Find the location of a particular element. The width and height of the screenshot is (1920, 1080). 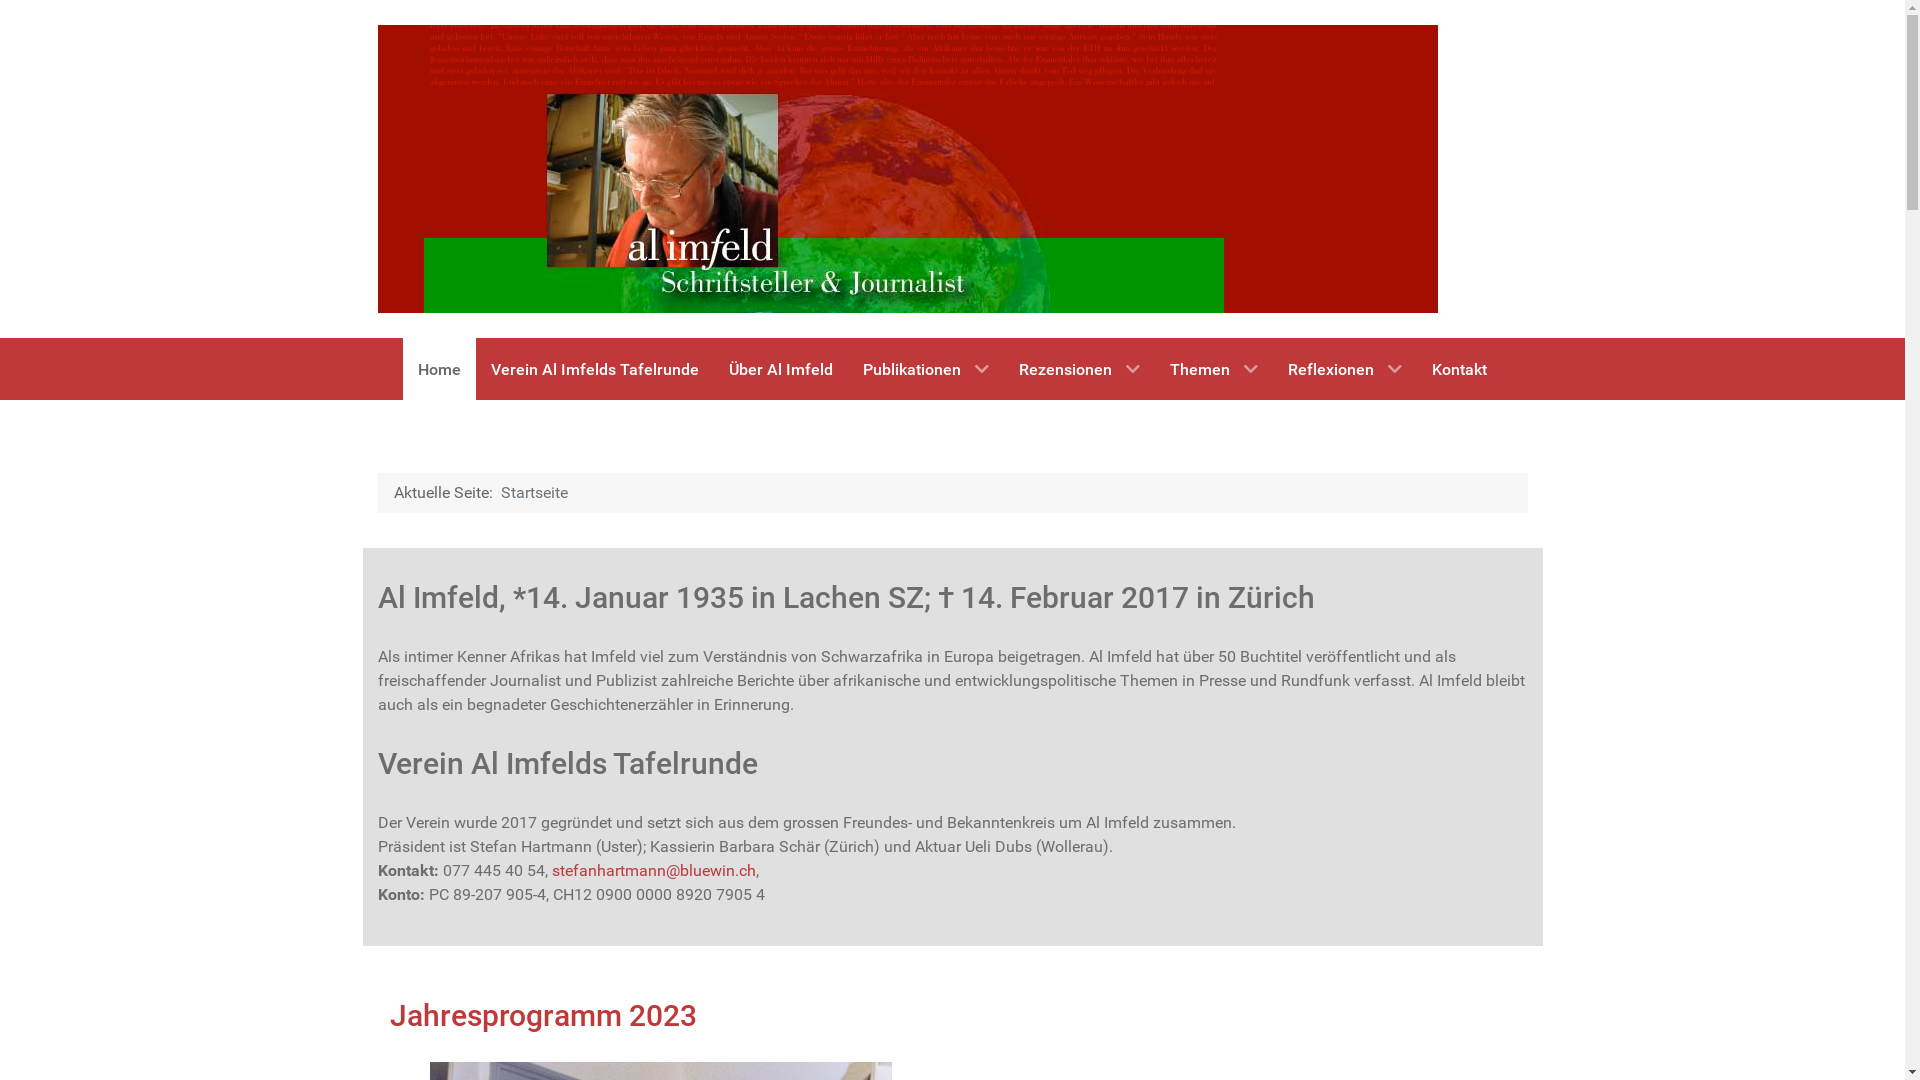

Kontakt is located at coordinates (1460, 369).